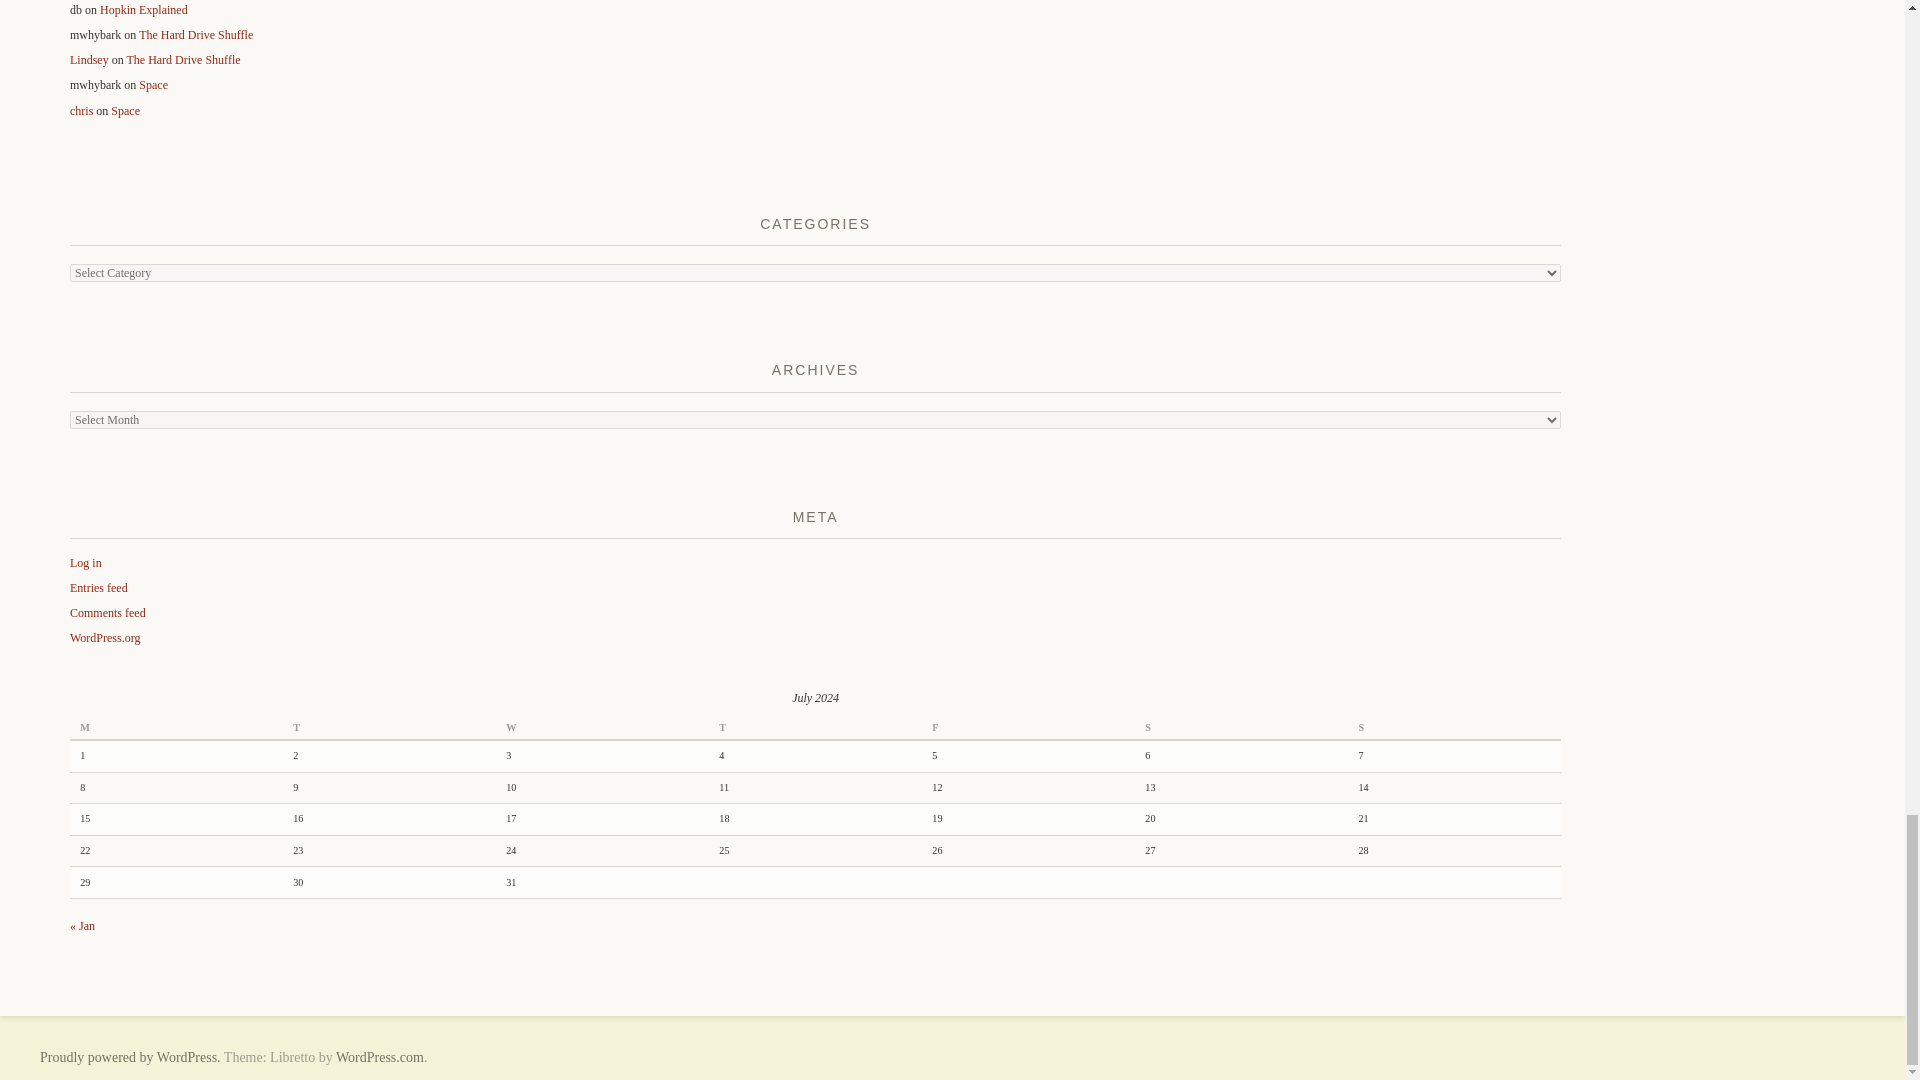 The image size is (1920, 1080). Describe the element at coordinates (183, 59) in the screenshot. I see `The Hard Drive Shuffle` at that location.